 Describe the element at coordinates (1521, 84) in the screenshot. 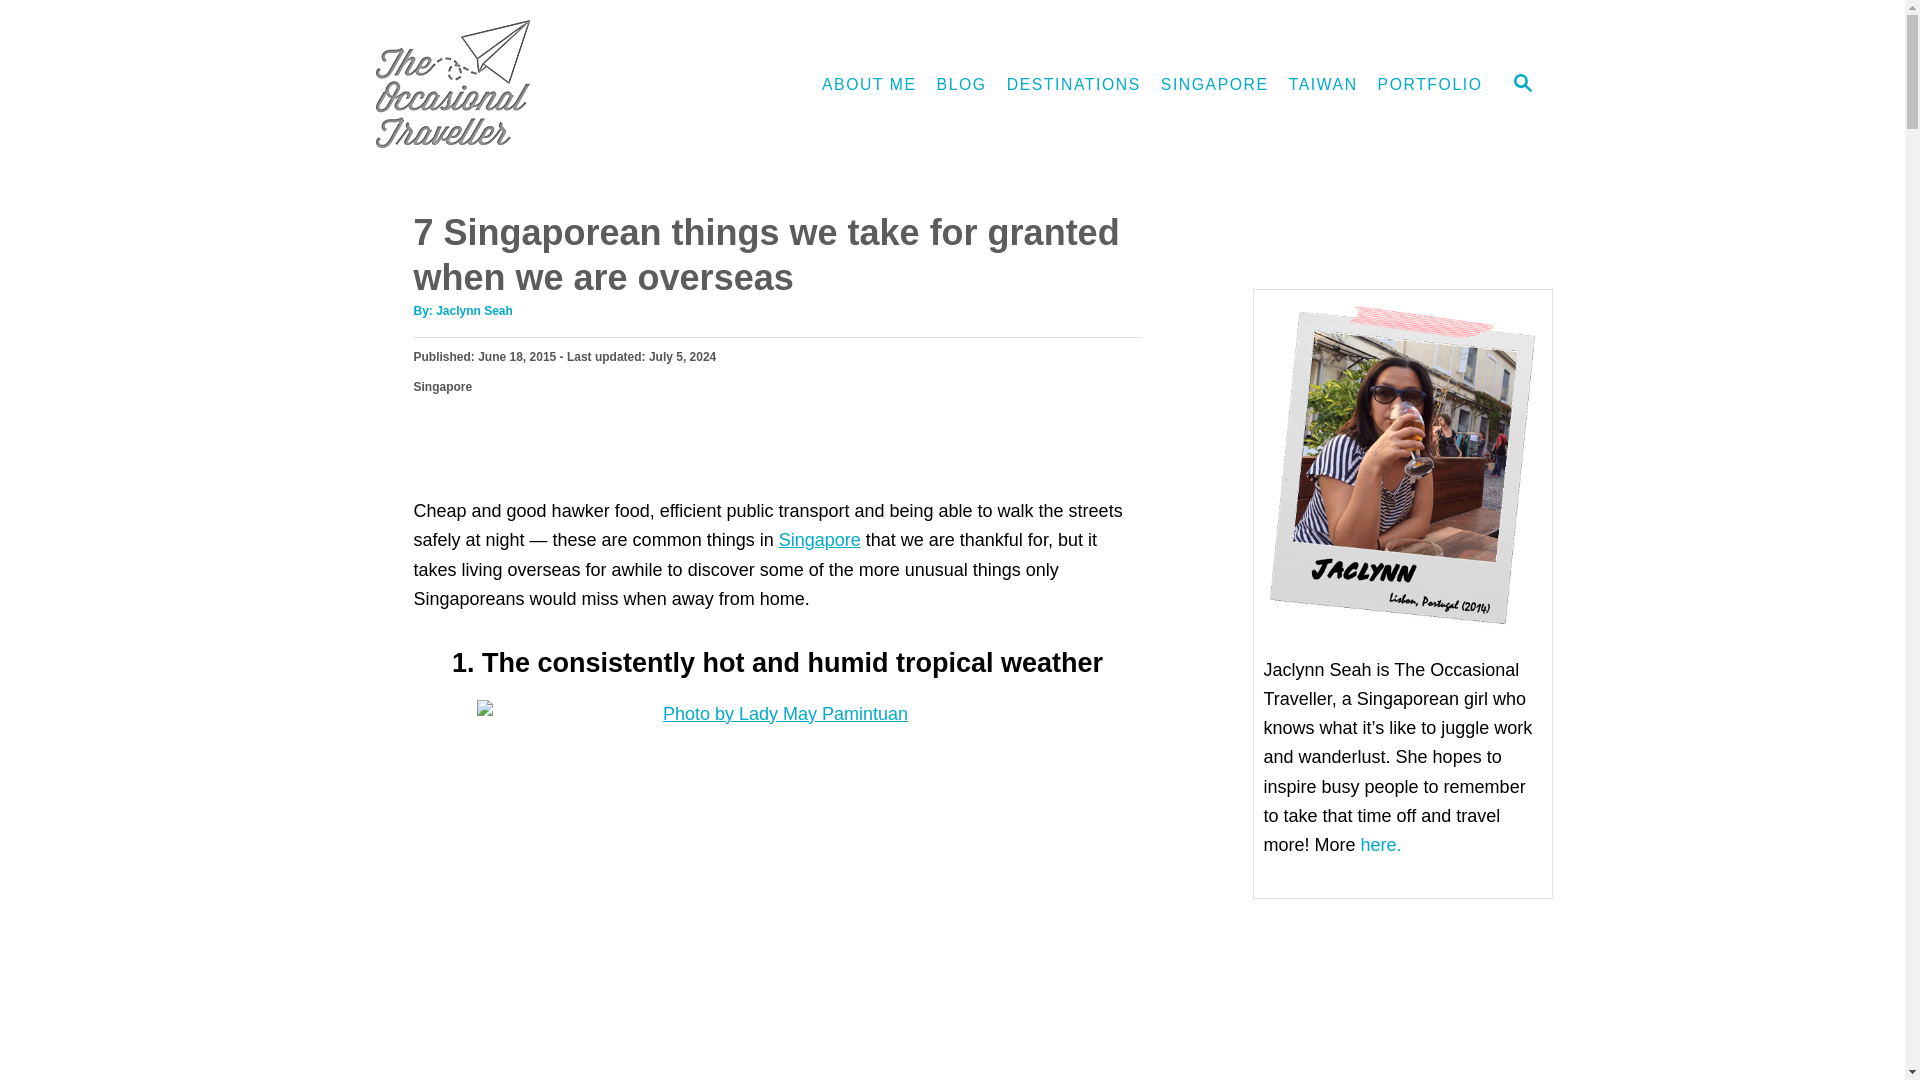

I see `SEARCH` at that location.